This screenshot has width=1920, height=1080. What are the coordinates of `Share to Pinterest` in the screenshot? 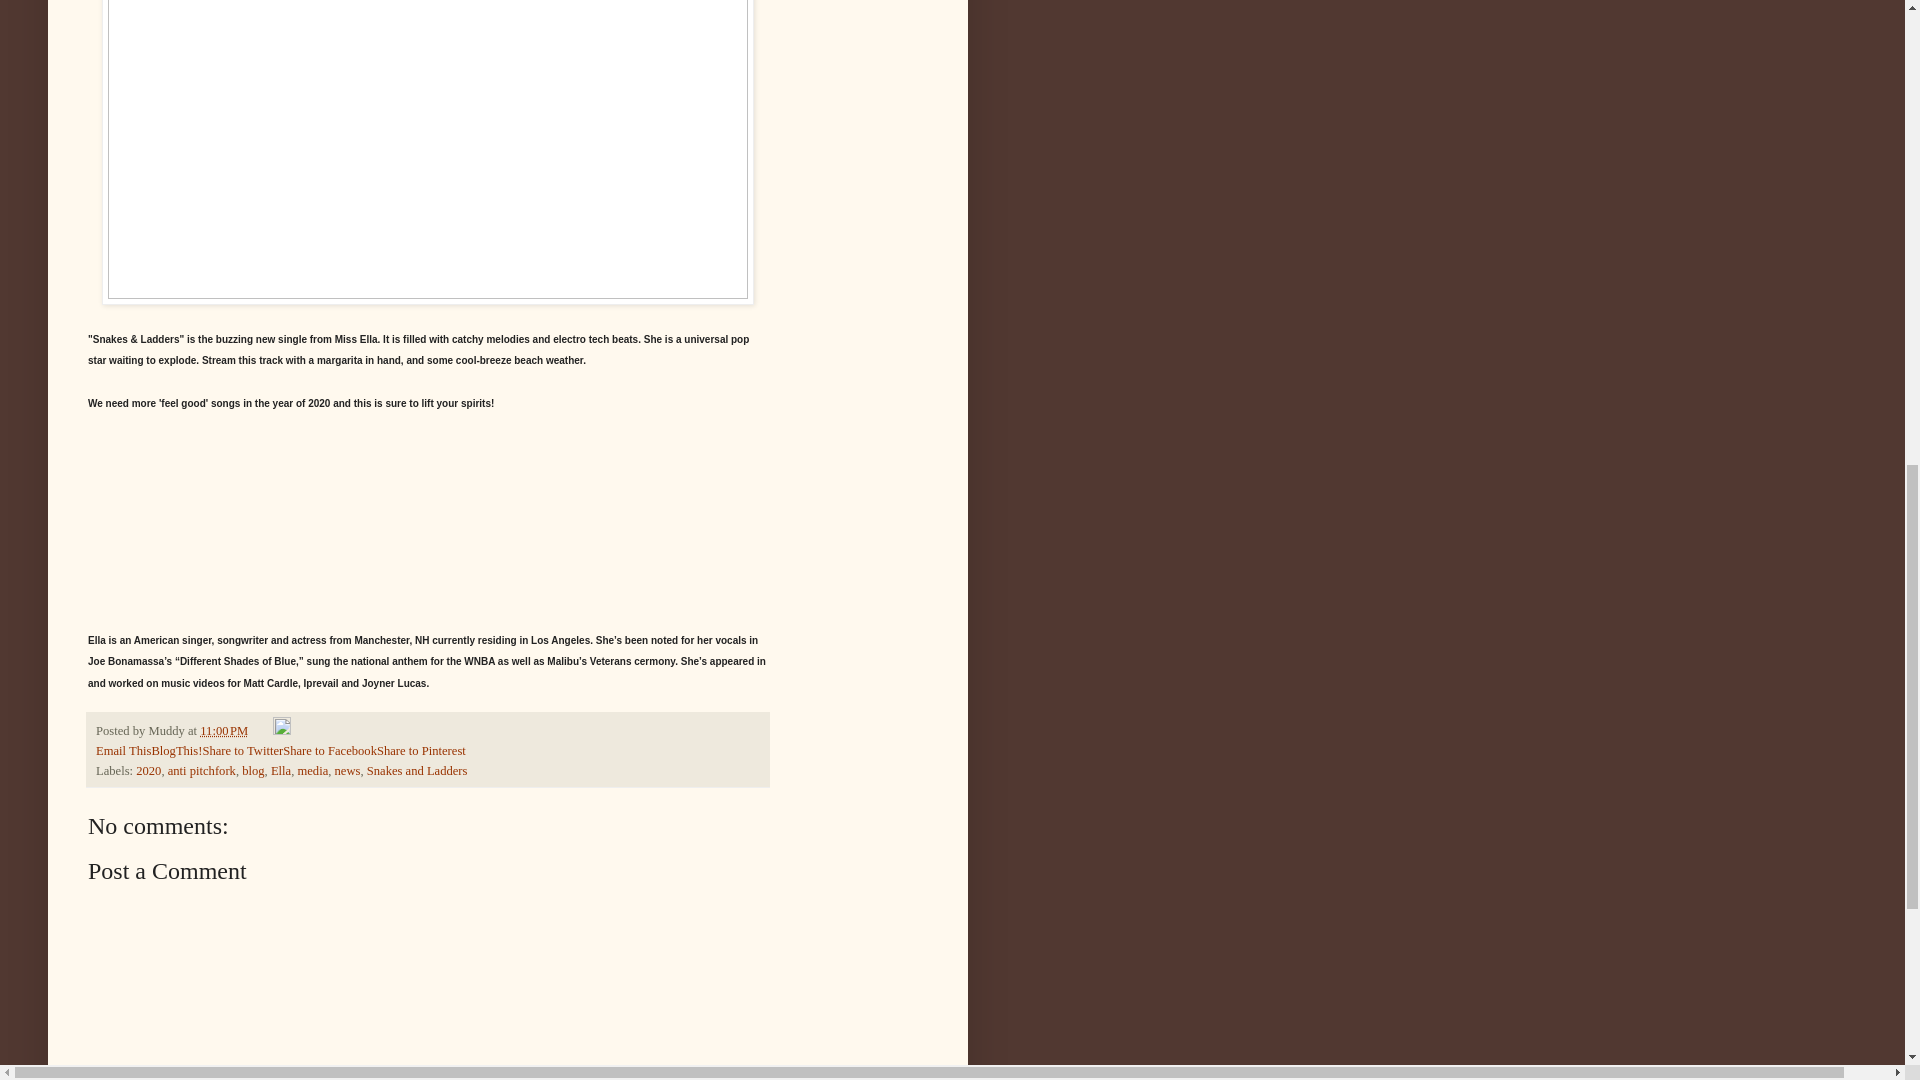 It's located at (421, 751).